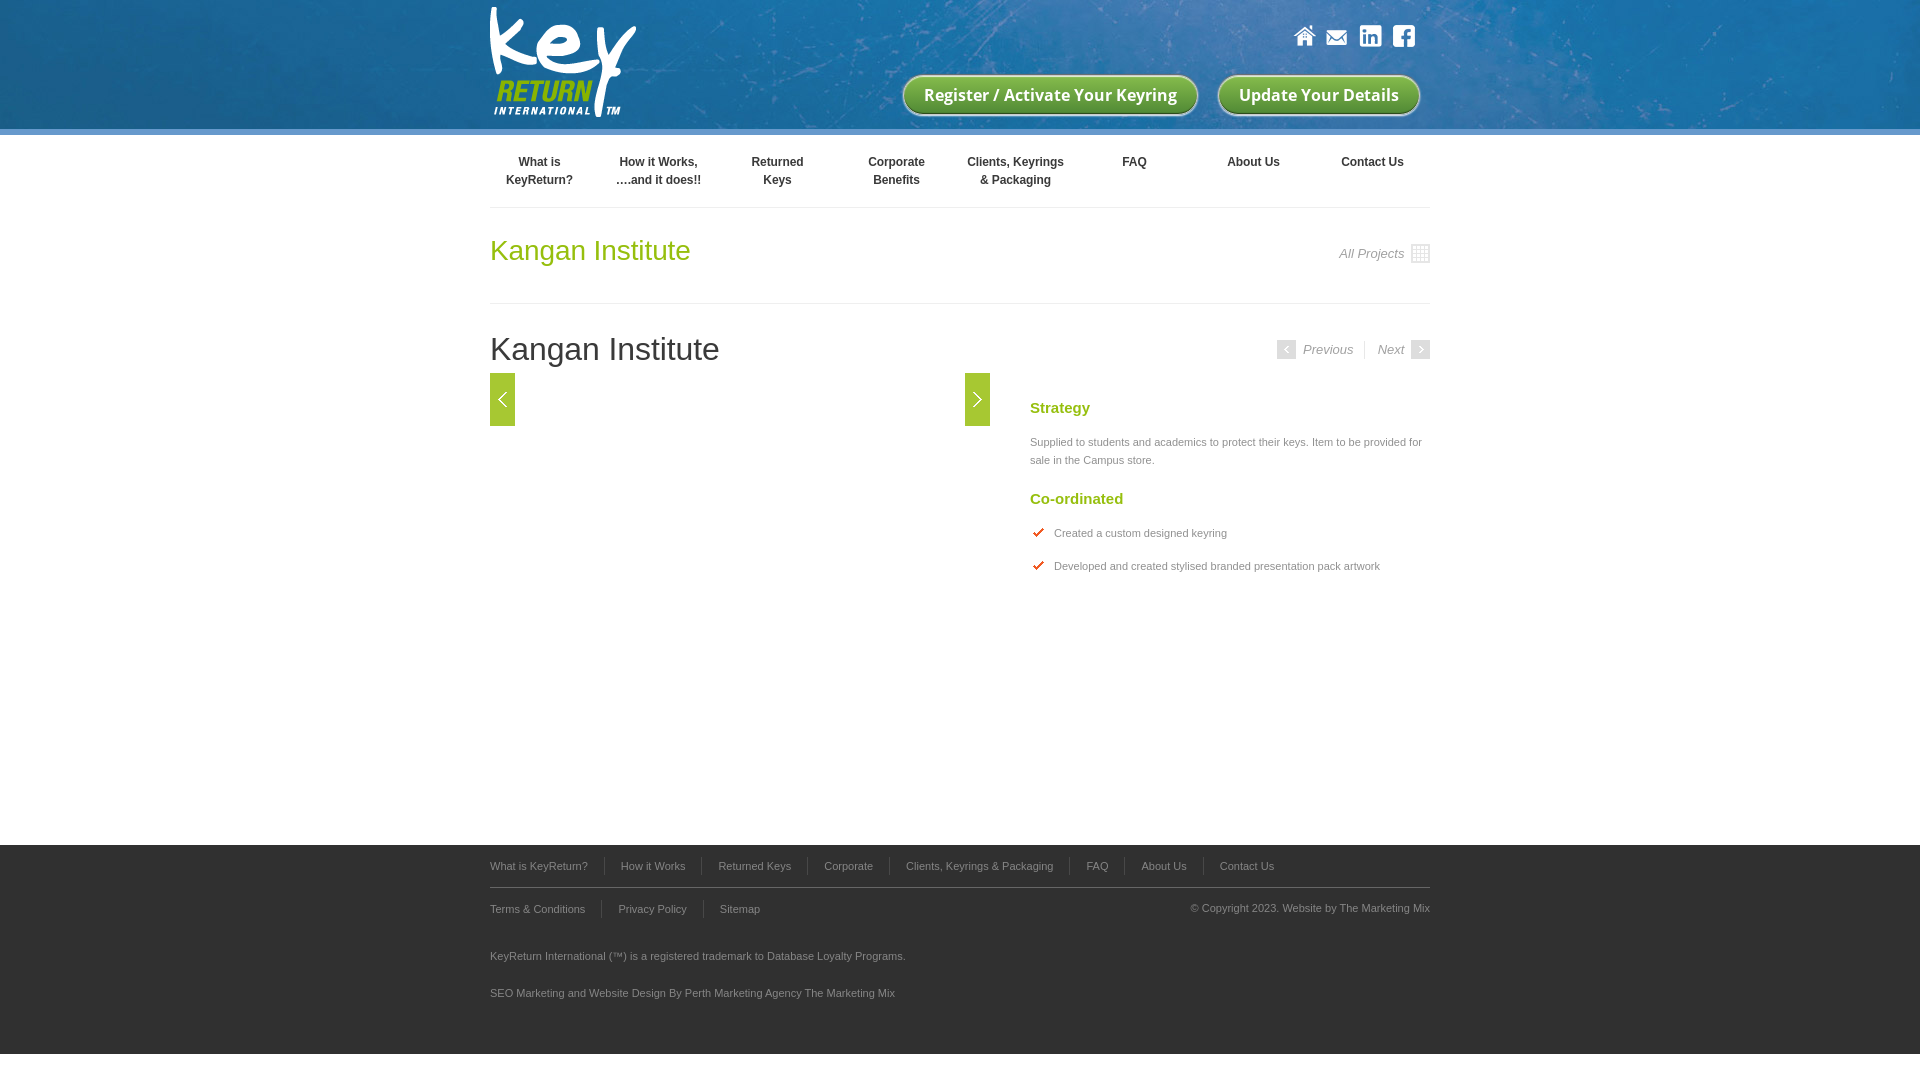 The width and height of the screenshot is (1920, 1080). What do you see at coordinates (540, 168) in the screenshot?
I see `What is
KeyReturn?` at bounding box center [540, 168].